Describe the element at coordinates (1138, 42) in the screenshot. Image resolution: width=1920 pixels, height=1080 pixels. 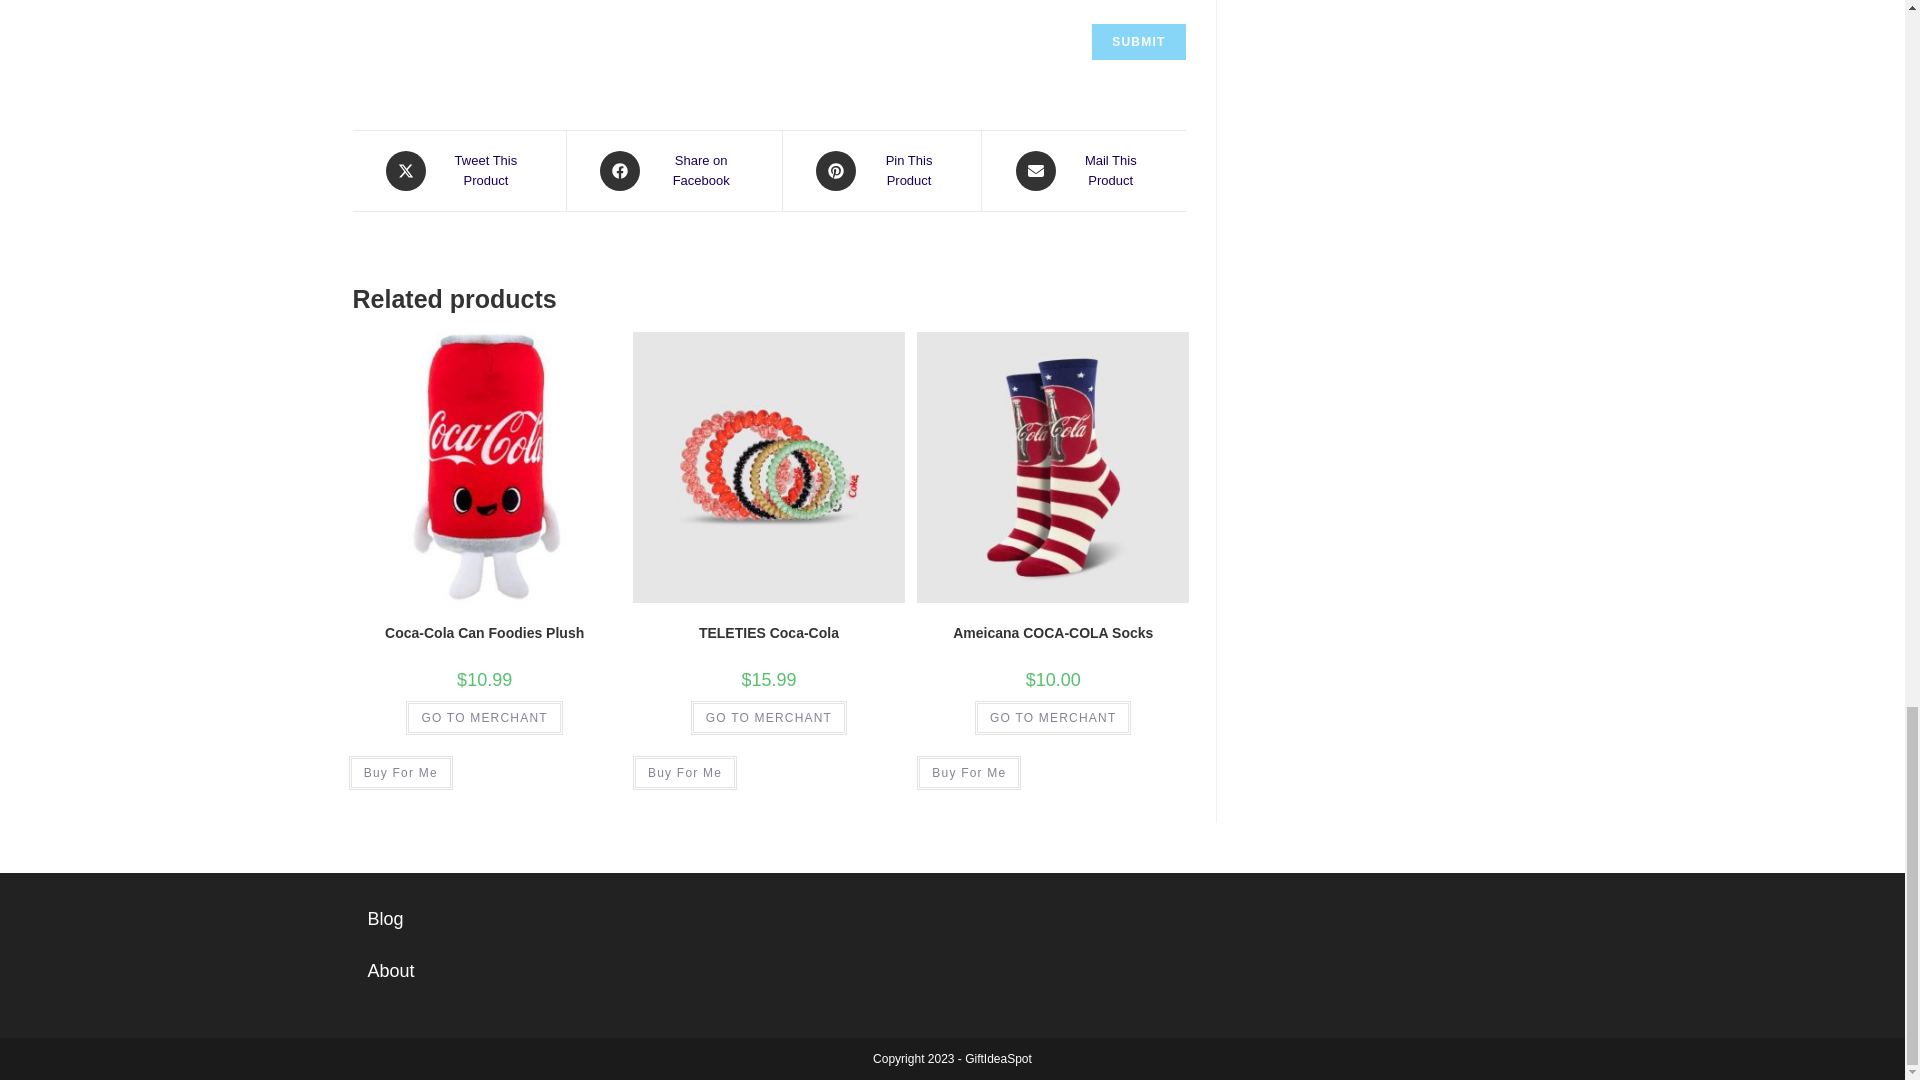
I see `Submit` at that location.